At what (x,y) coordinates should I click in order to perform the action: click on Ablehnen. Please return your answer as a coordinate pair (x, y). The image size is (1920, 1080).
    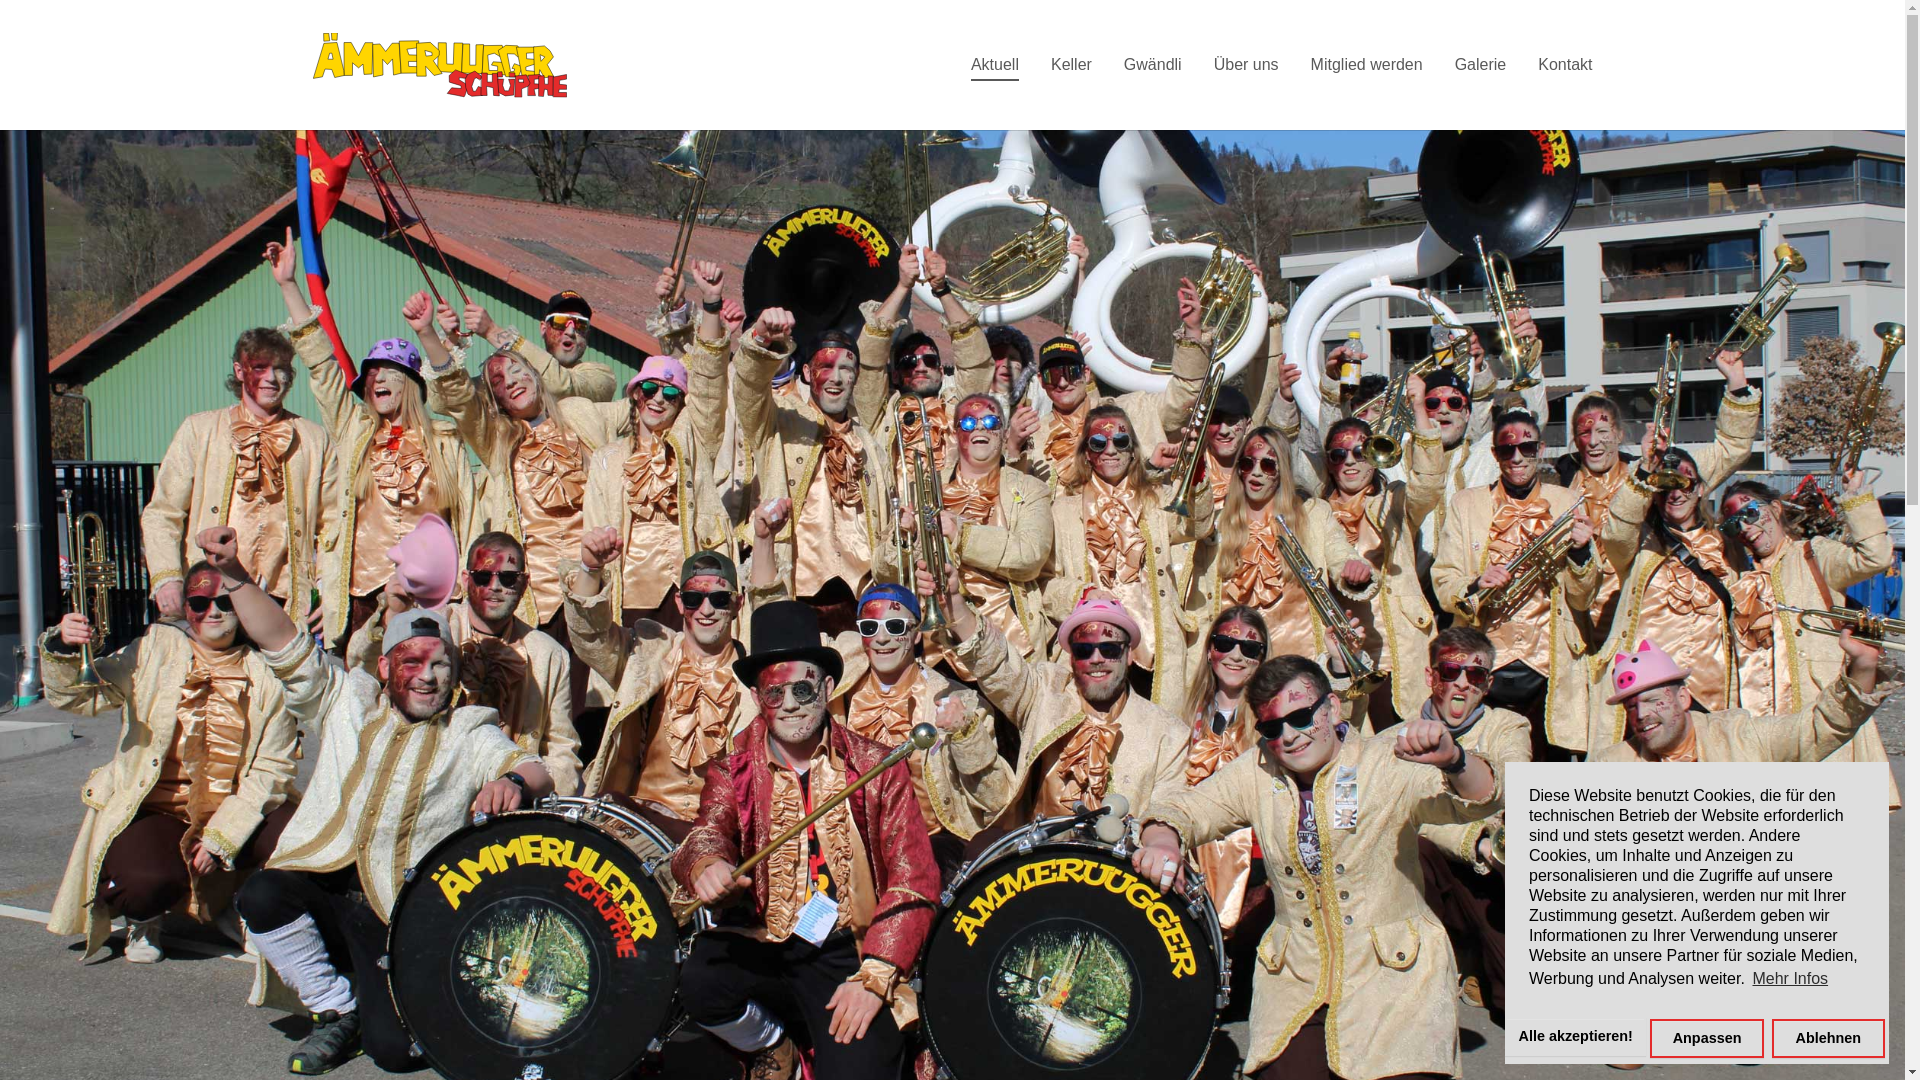
    Looking at the image, I should click on (1828, 1038).